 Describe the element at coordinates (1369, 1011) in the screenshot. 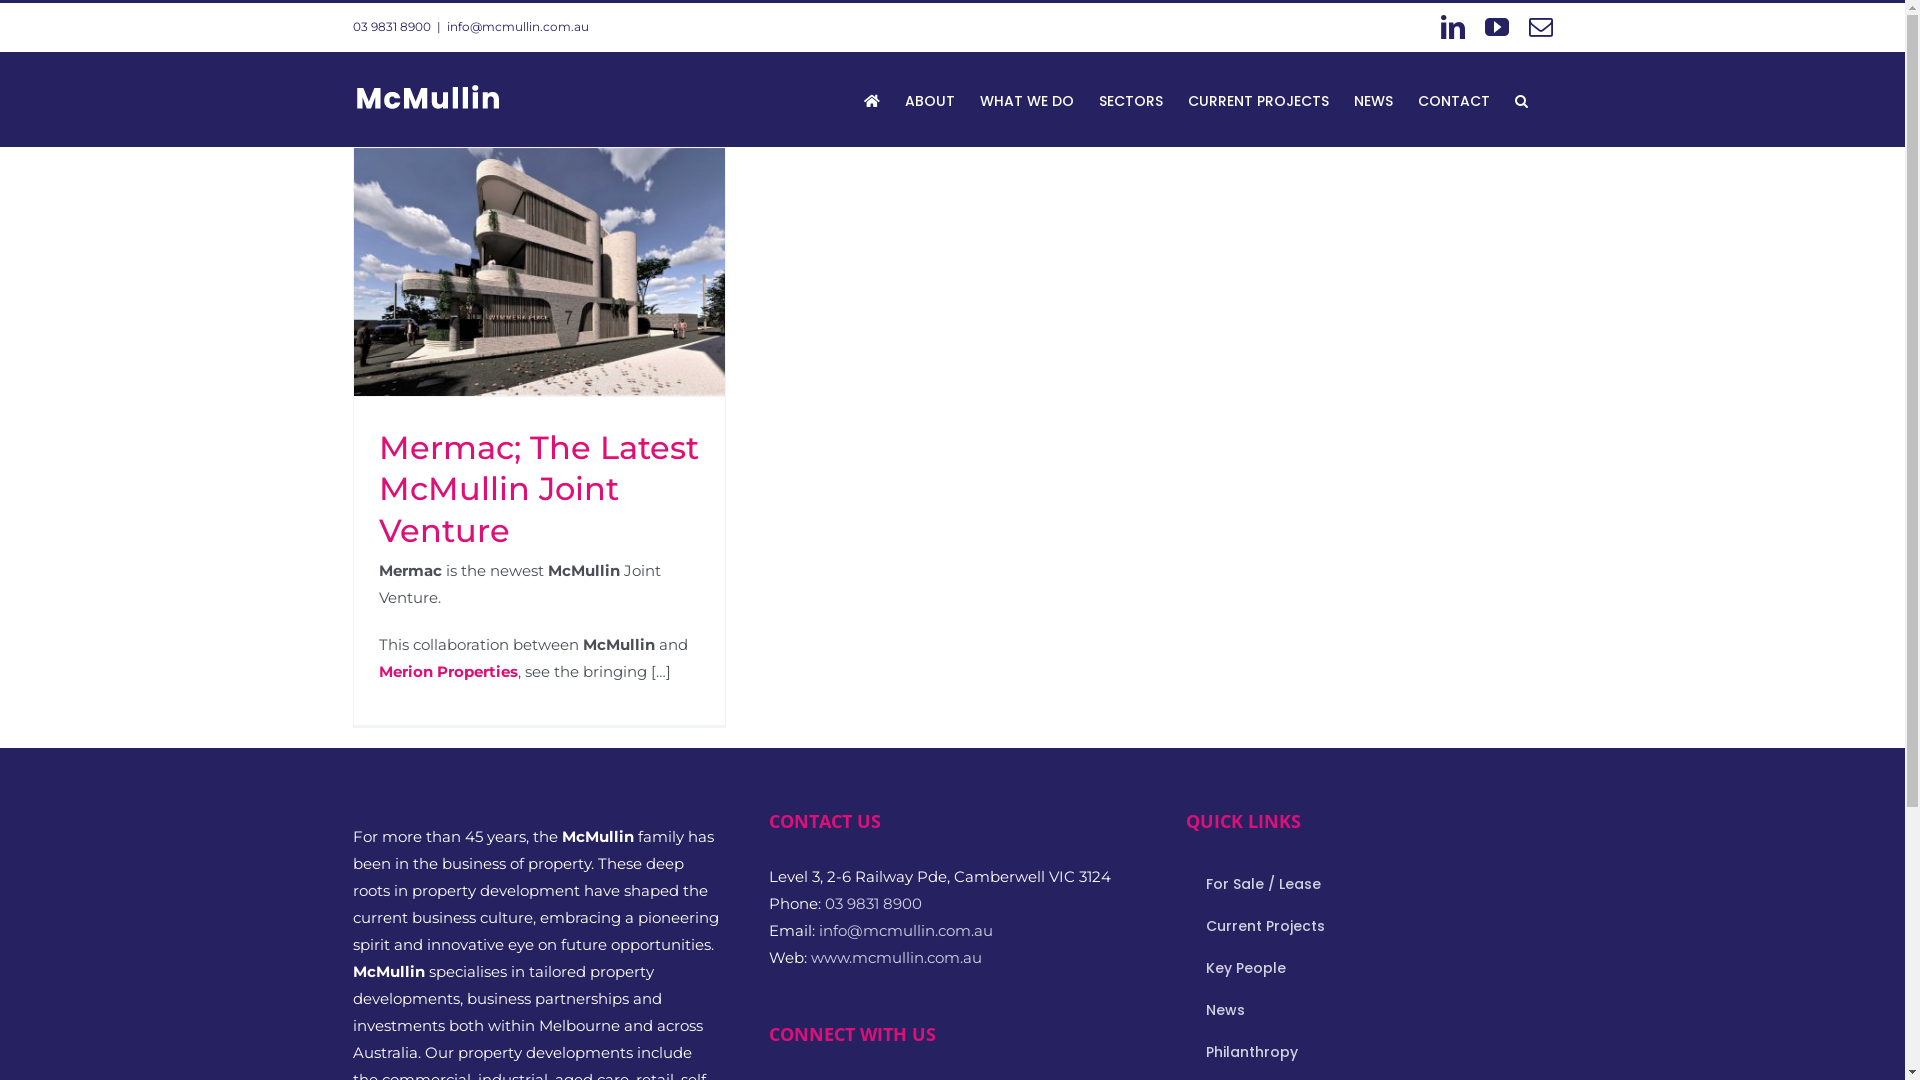

I see `News` at that location.